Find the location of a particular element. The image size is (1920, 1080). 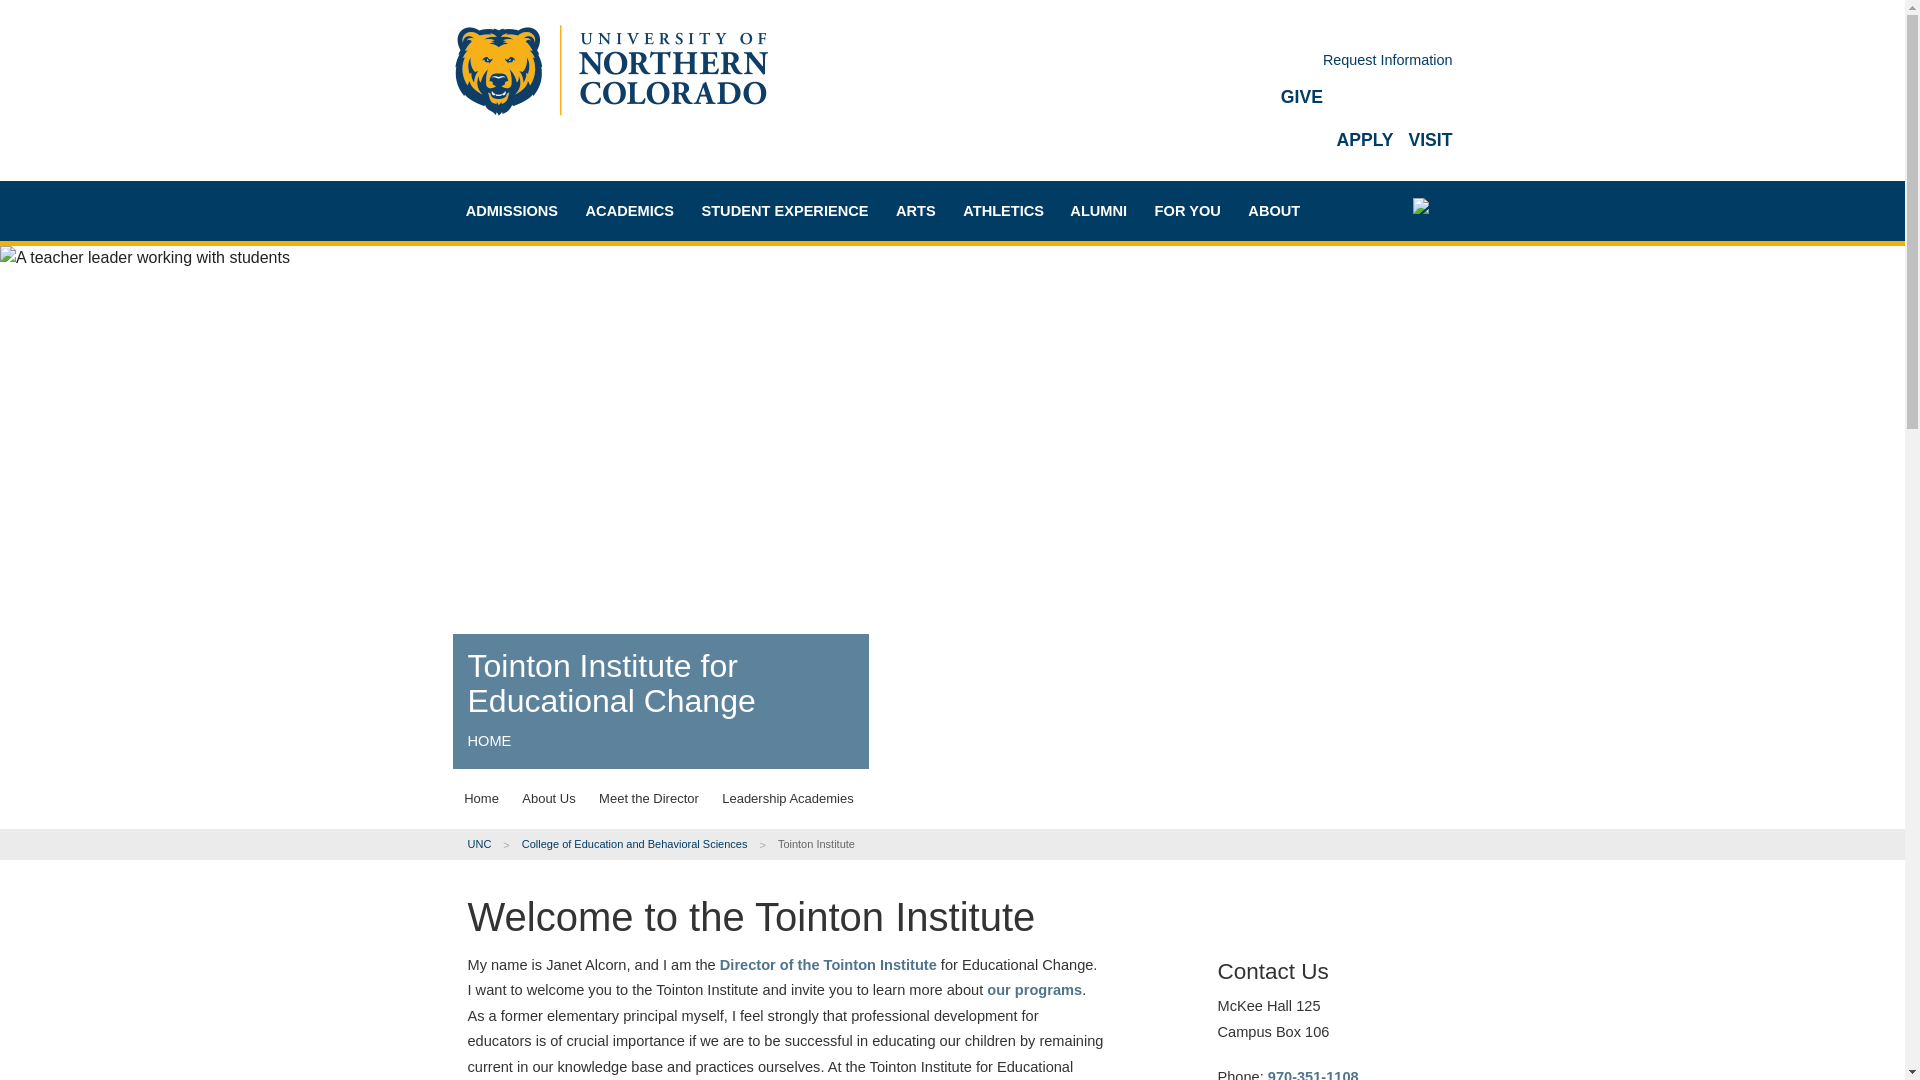

APPLY is located at coordinates (1364, 140).